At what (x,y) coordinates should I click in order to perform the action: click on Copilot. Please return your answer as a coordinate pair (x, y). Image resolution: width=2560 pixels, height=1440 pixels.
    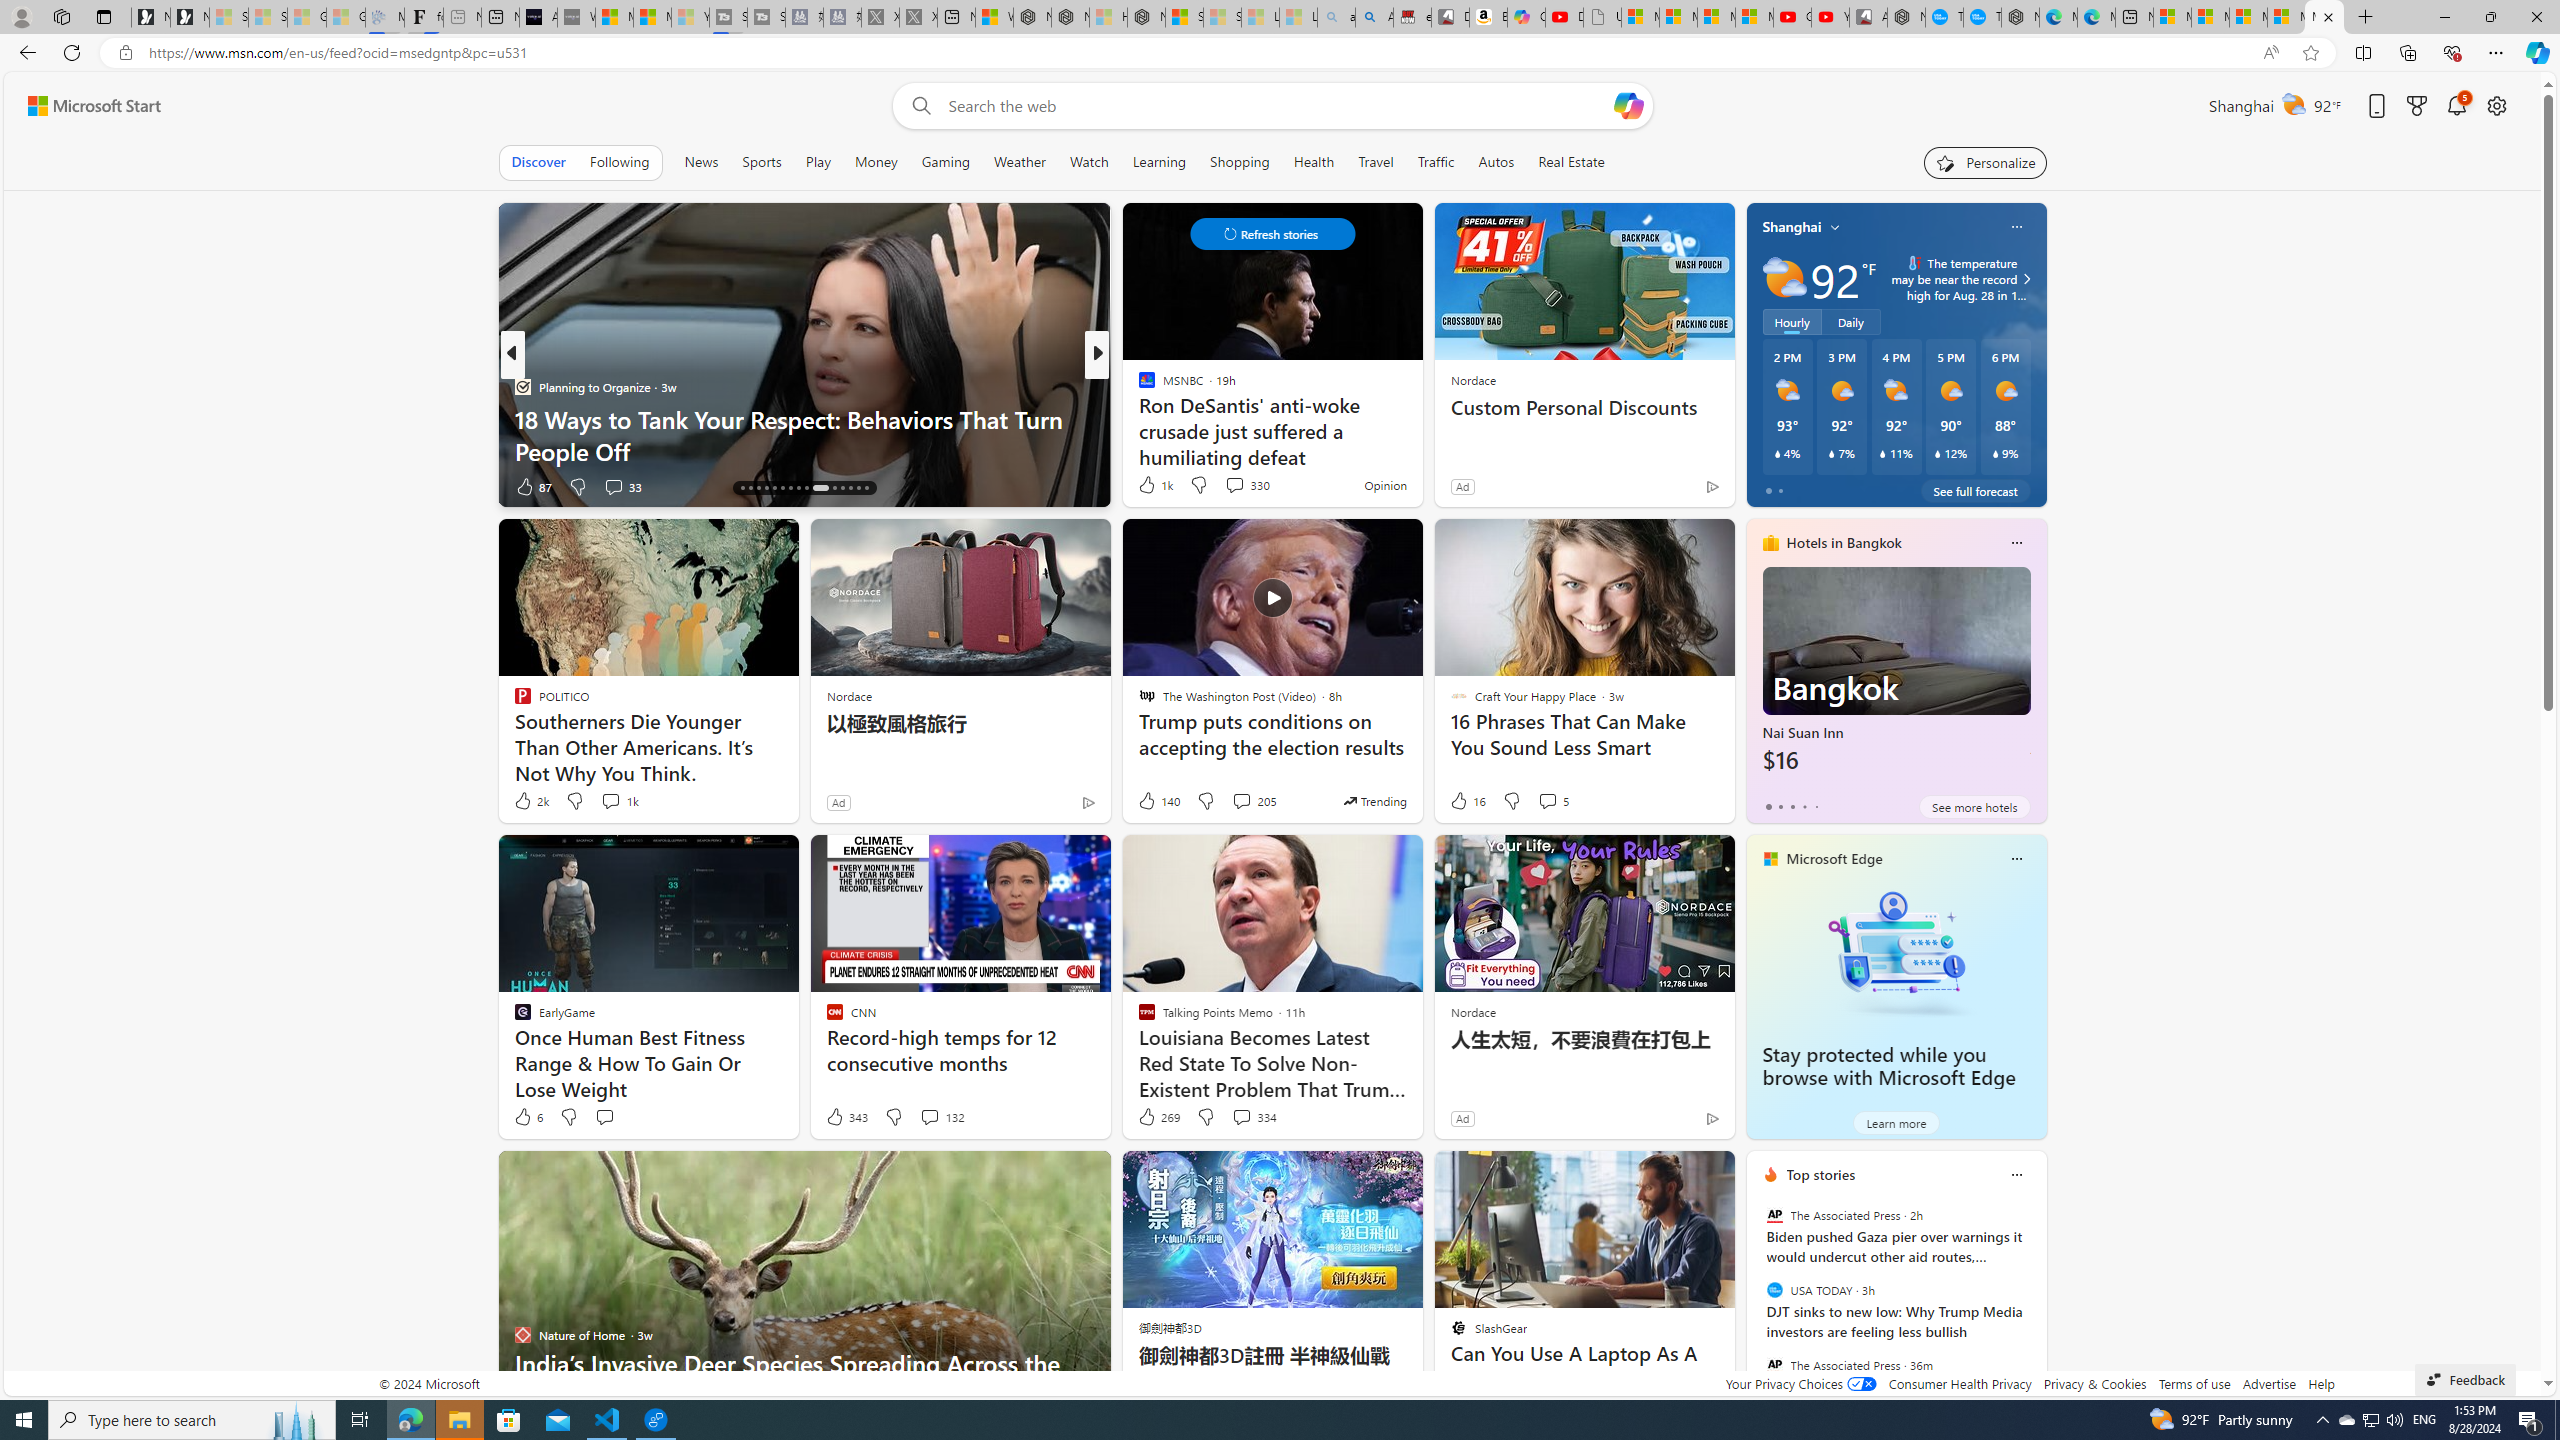
    Looking at the image, I should click on (1526, 17).